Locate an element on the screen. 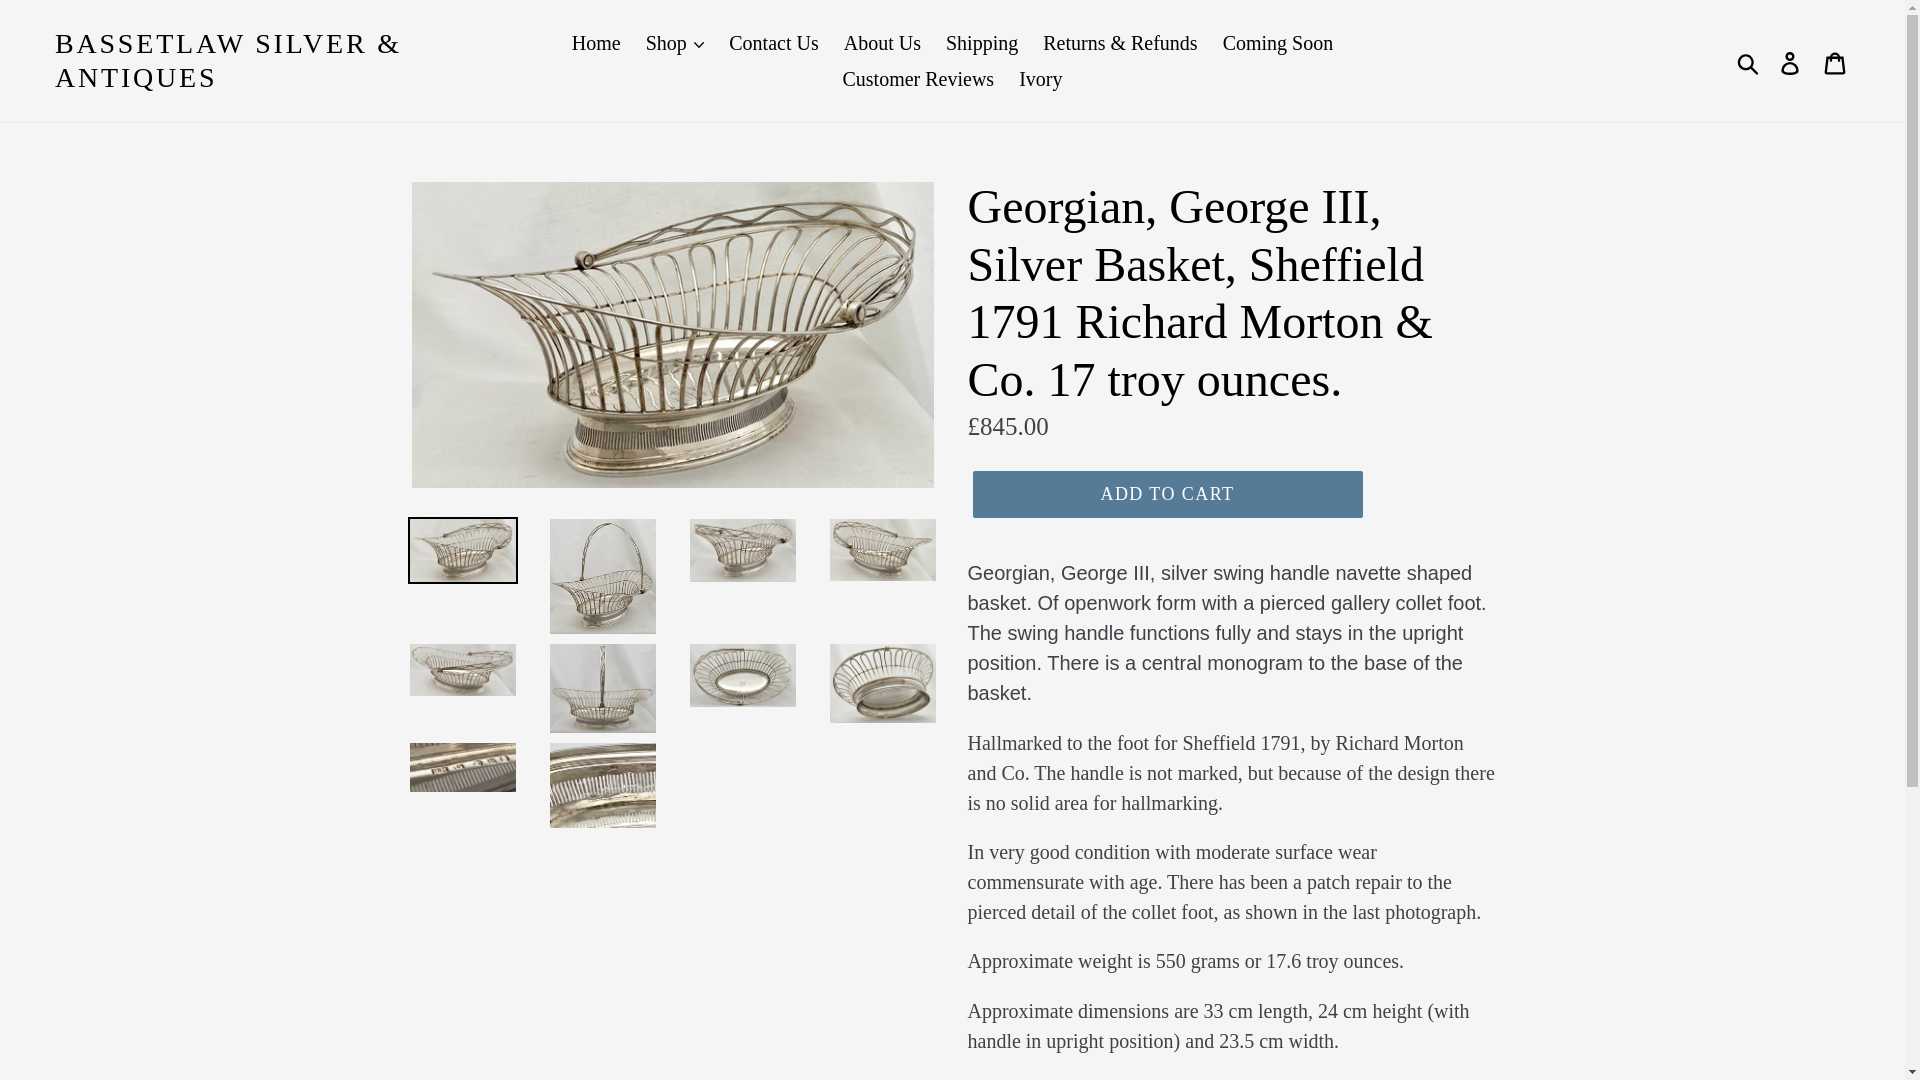 The height and width of the screenshot is (1080, 1920). Cart is located at coordinates (1836, 60).